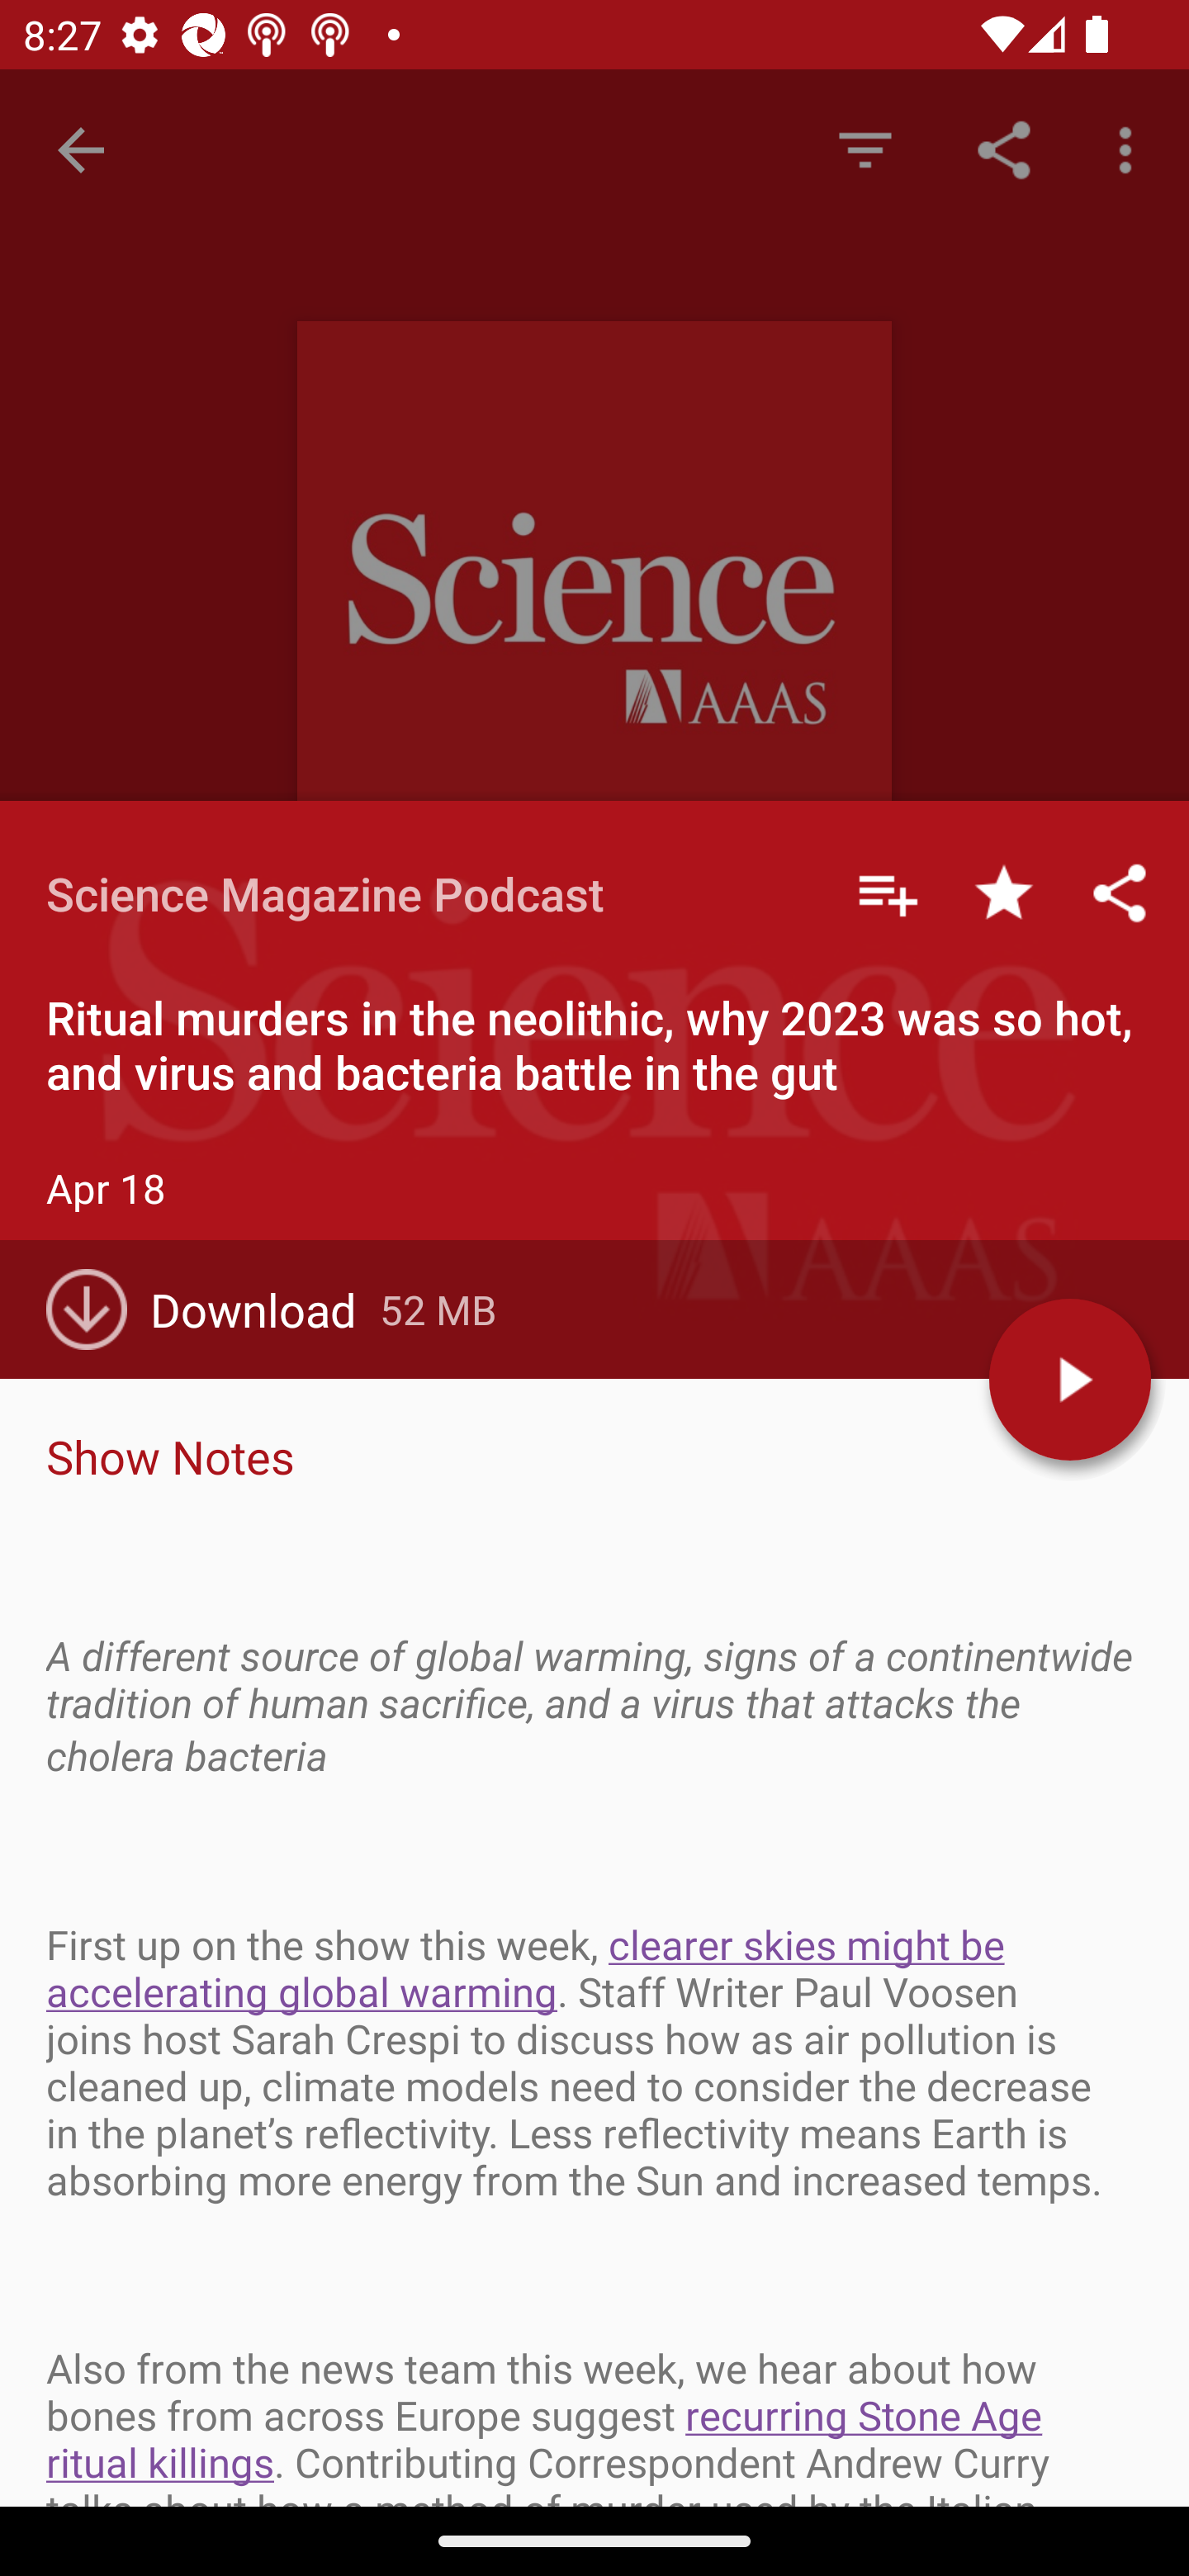 Image resolution: width=1189 pixels, height=2576 pixels. I want to click on More options, so click(1131, 149).